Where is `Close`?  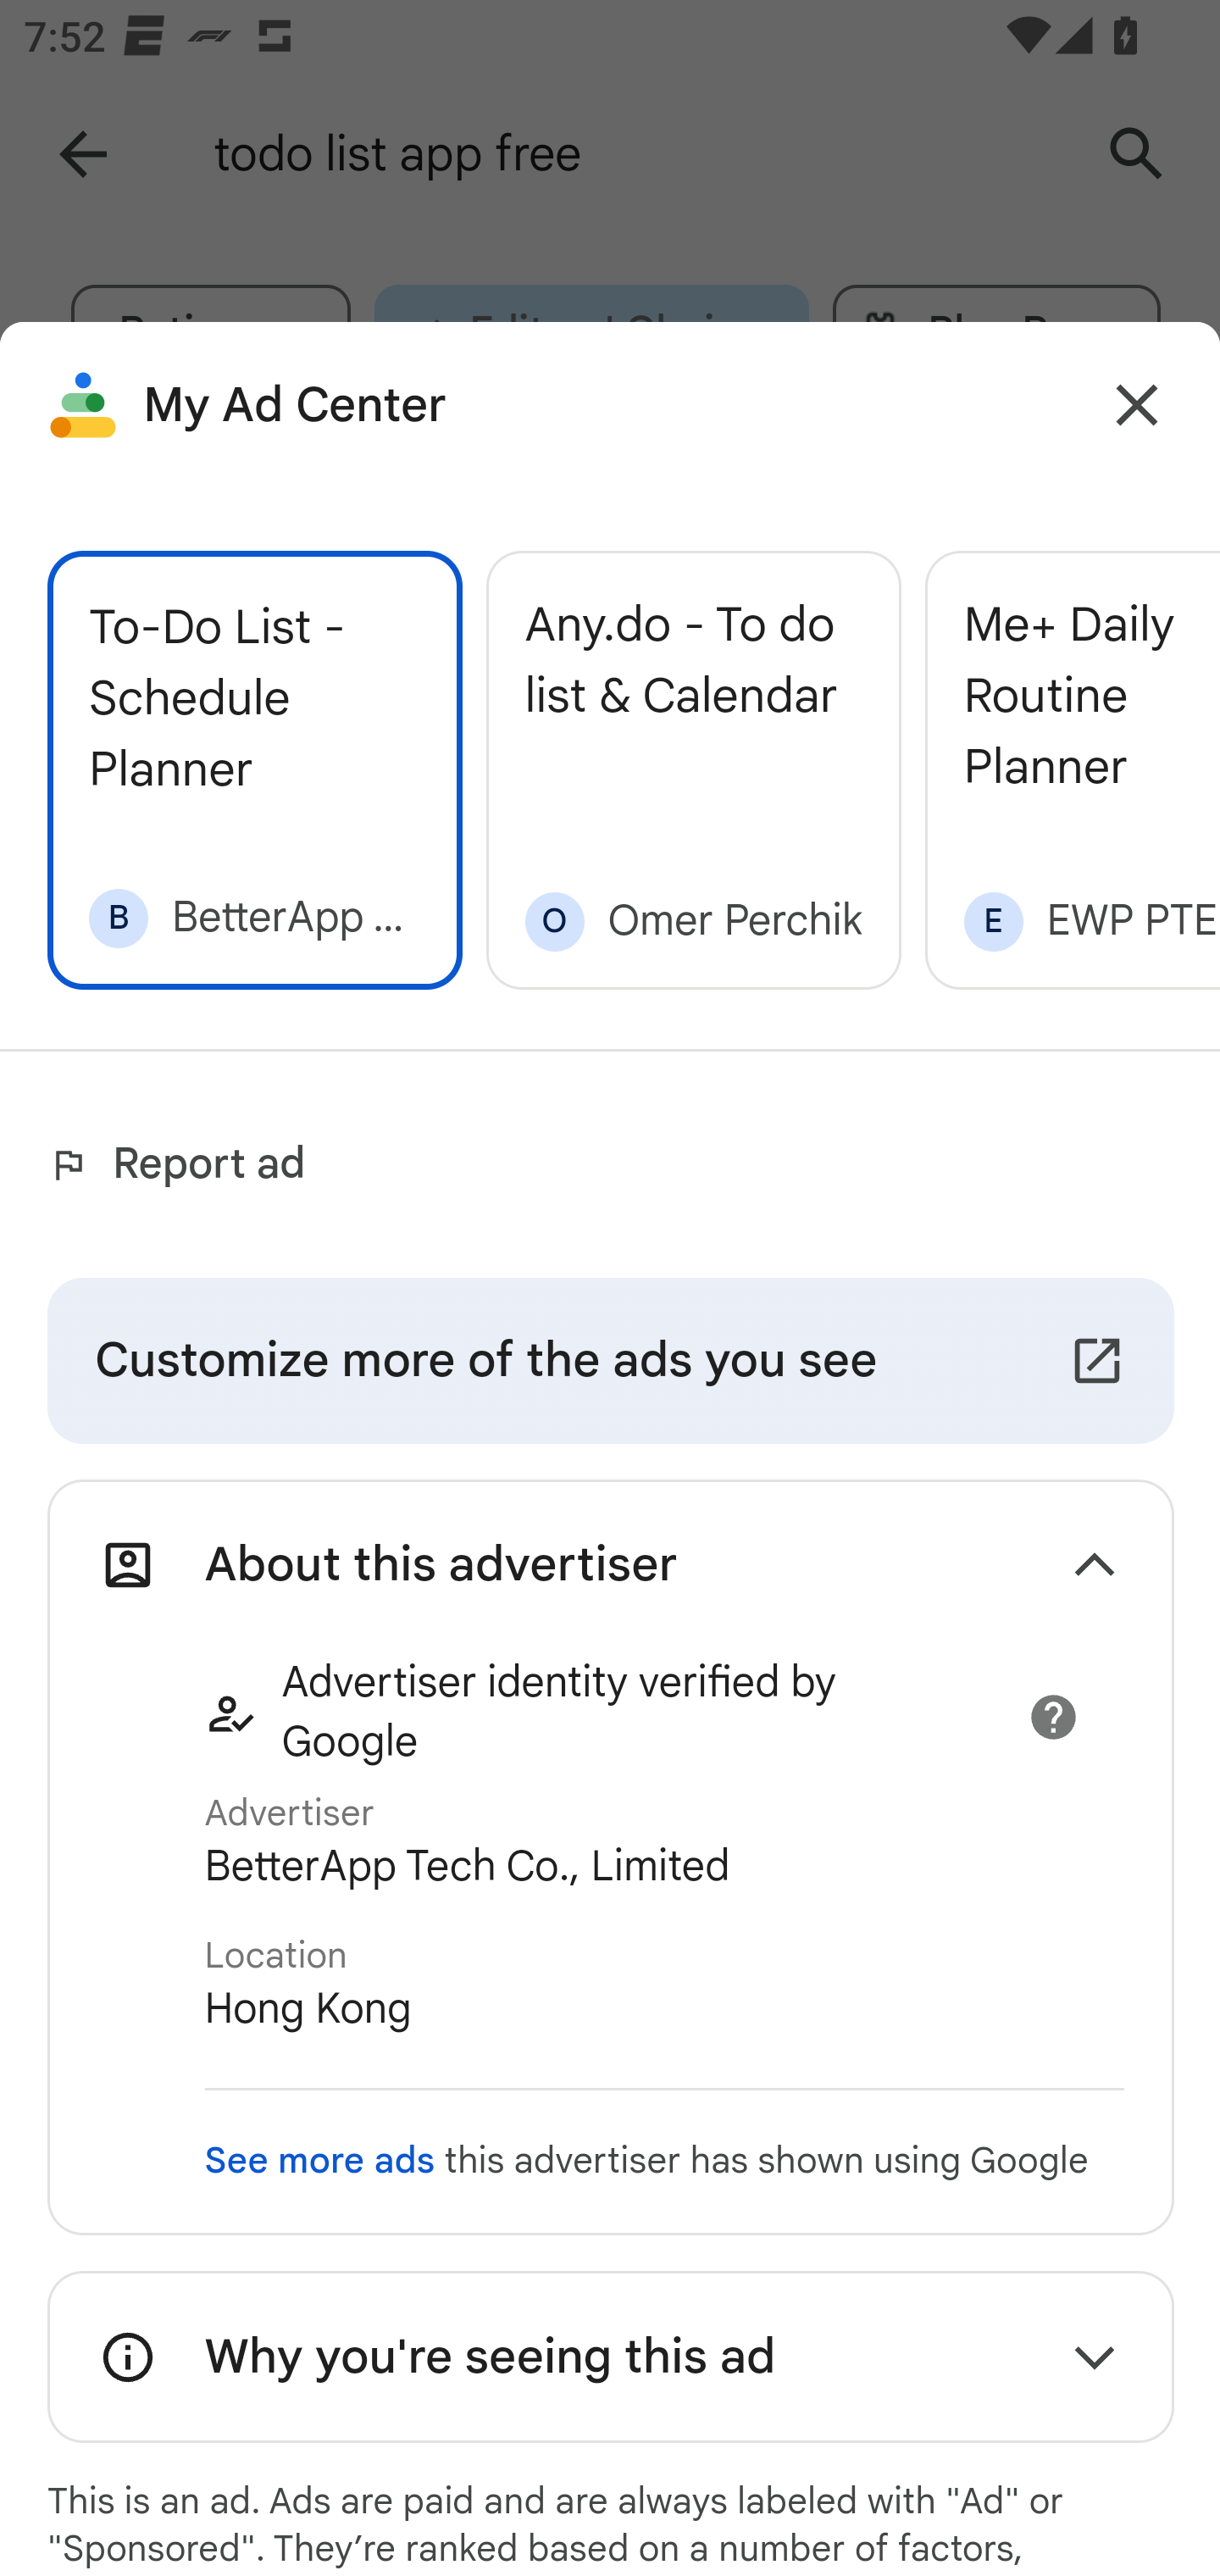
Close is located at coordinates (1137, 405).